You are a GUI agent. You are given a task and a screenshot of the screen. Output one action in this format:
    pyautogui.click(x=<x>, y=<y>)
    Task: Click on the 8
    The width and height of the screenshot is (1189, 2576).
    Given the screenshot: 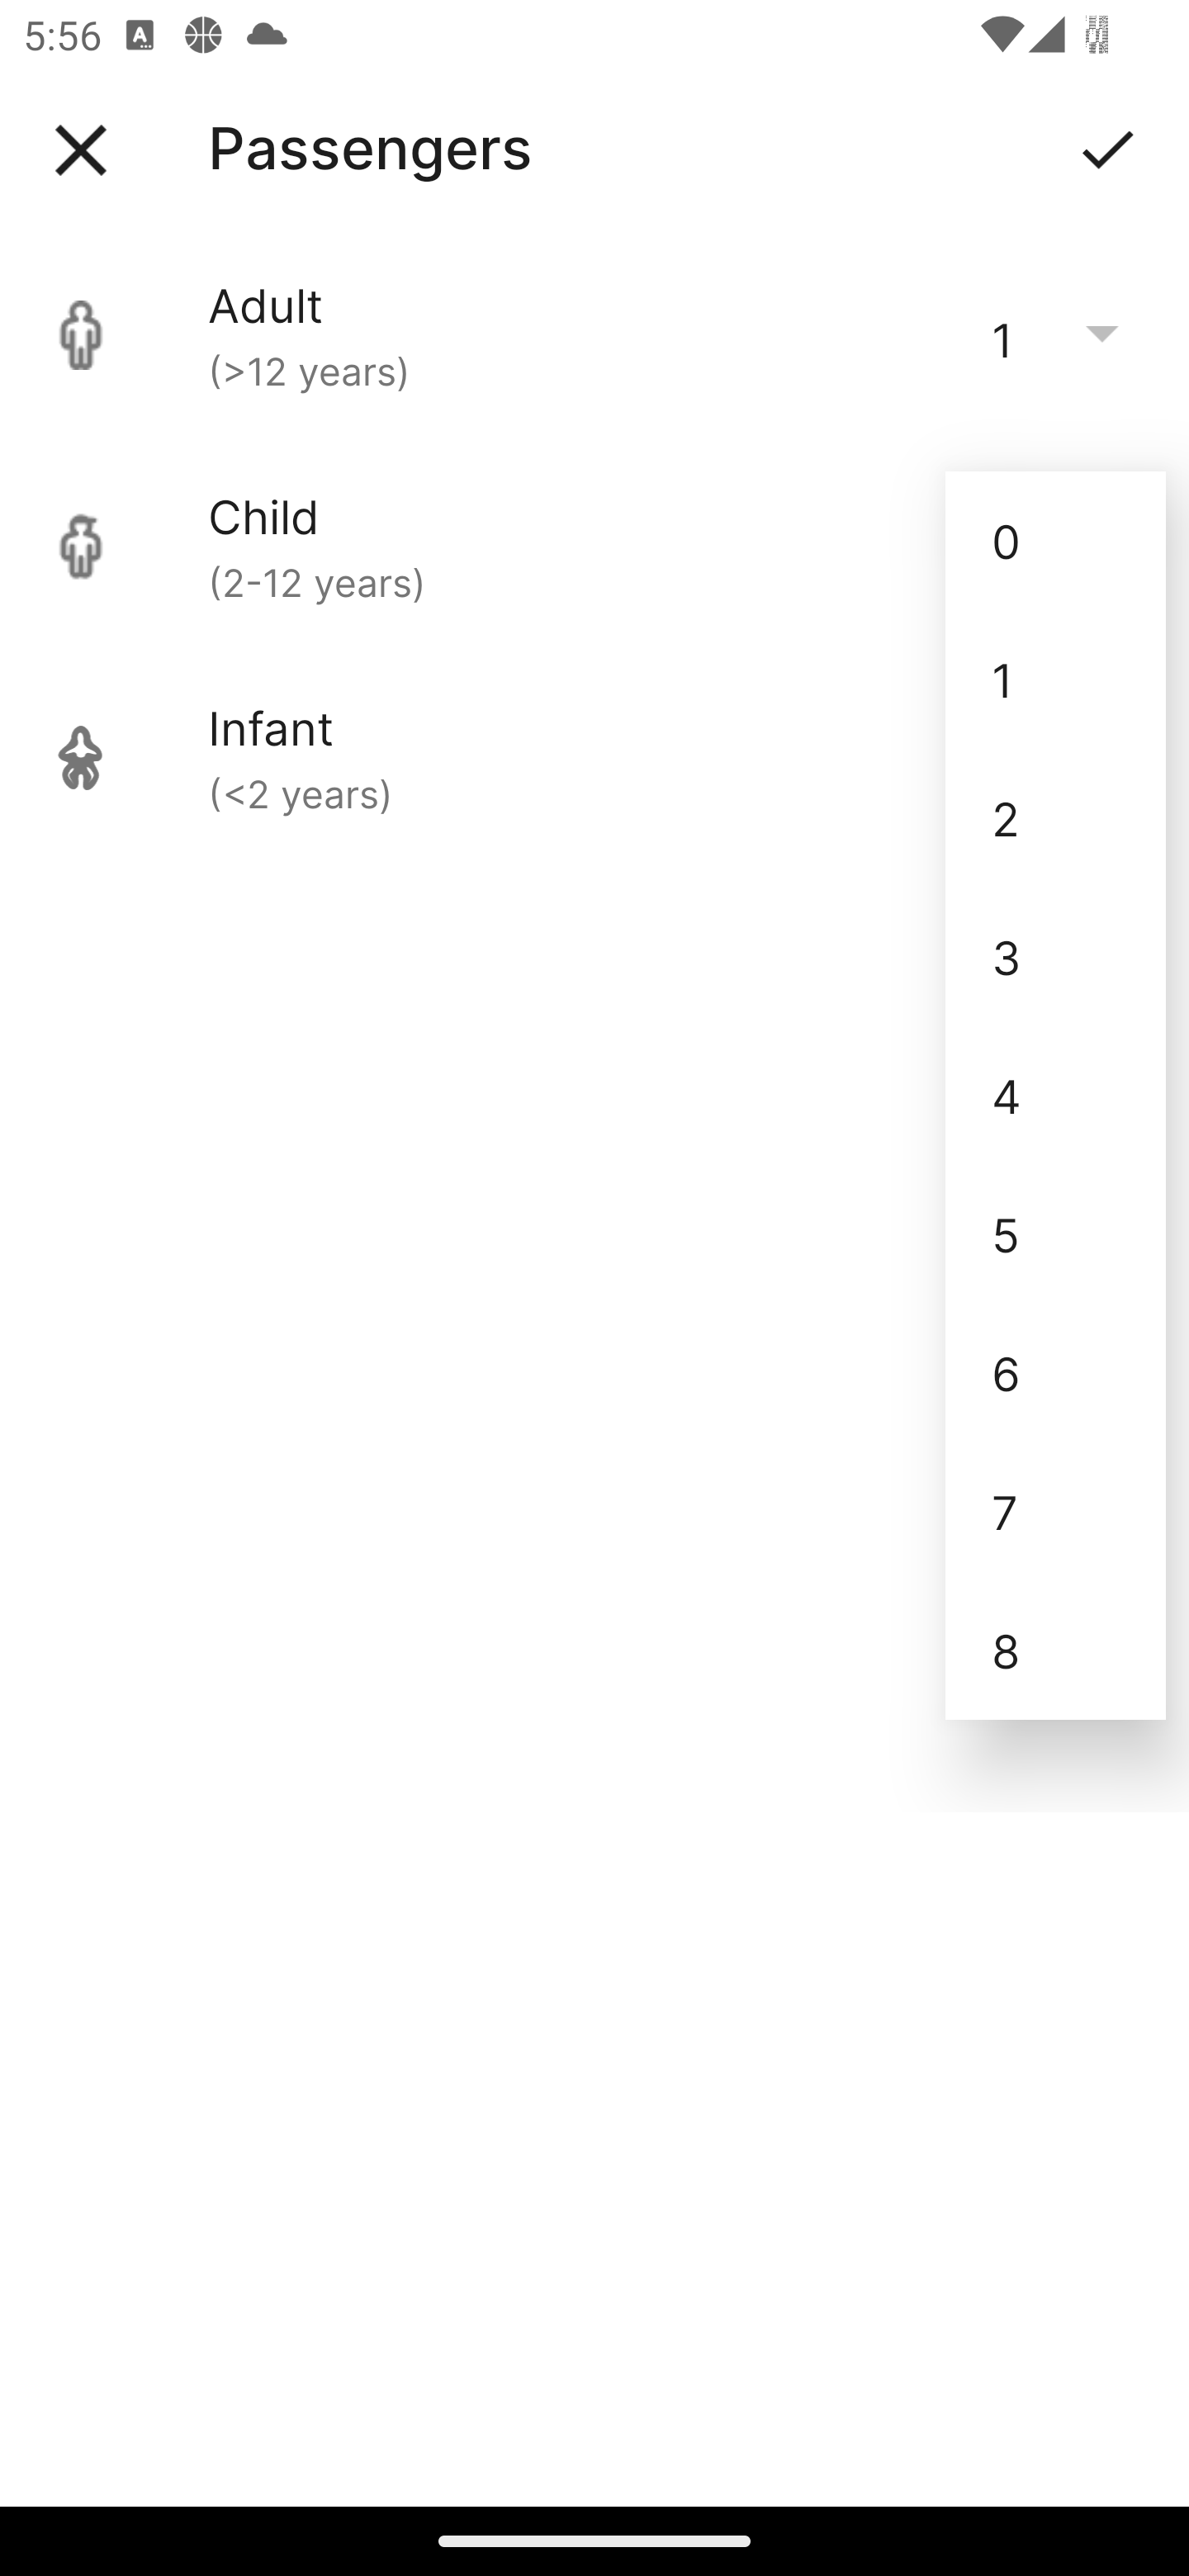 What is the action you would take?
    pyautogui.click(x=1055, y=1651)
    